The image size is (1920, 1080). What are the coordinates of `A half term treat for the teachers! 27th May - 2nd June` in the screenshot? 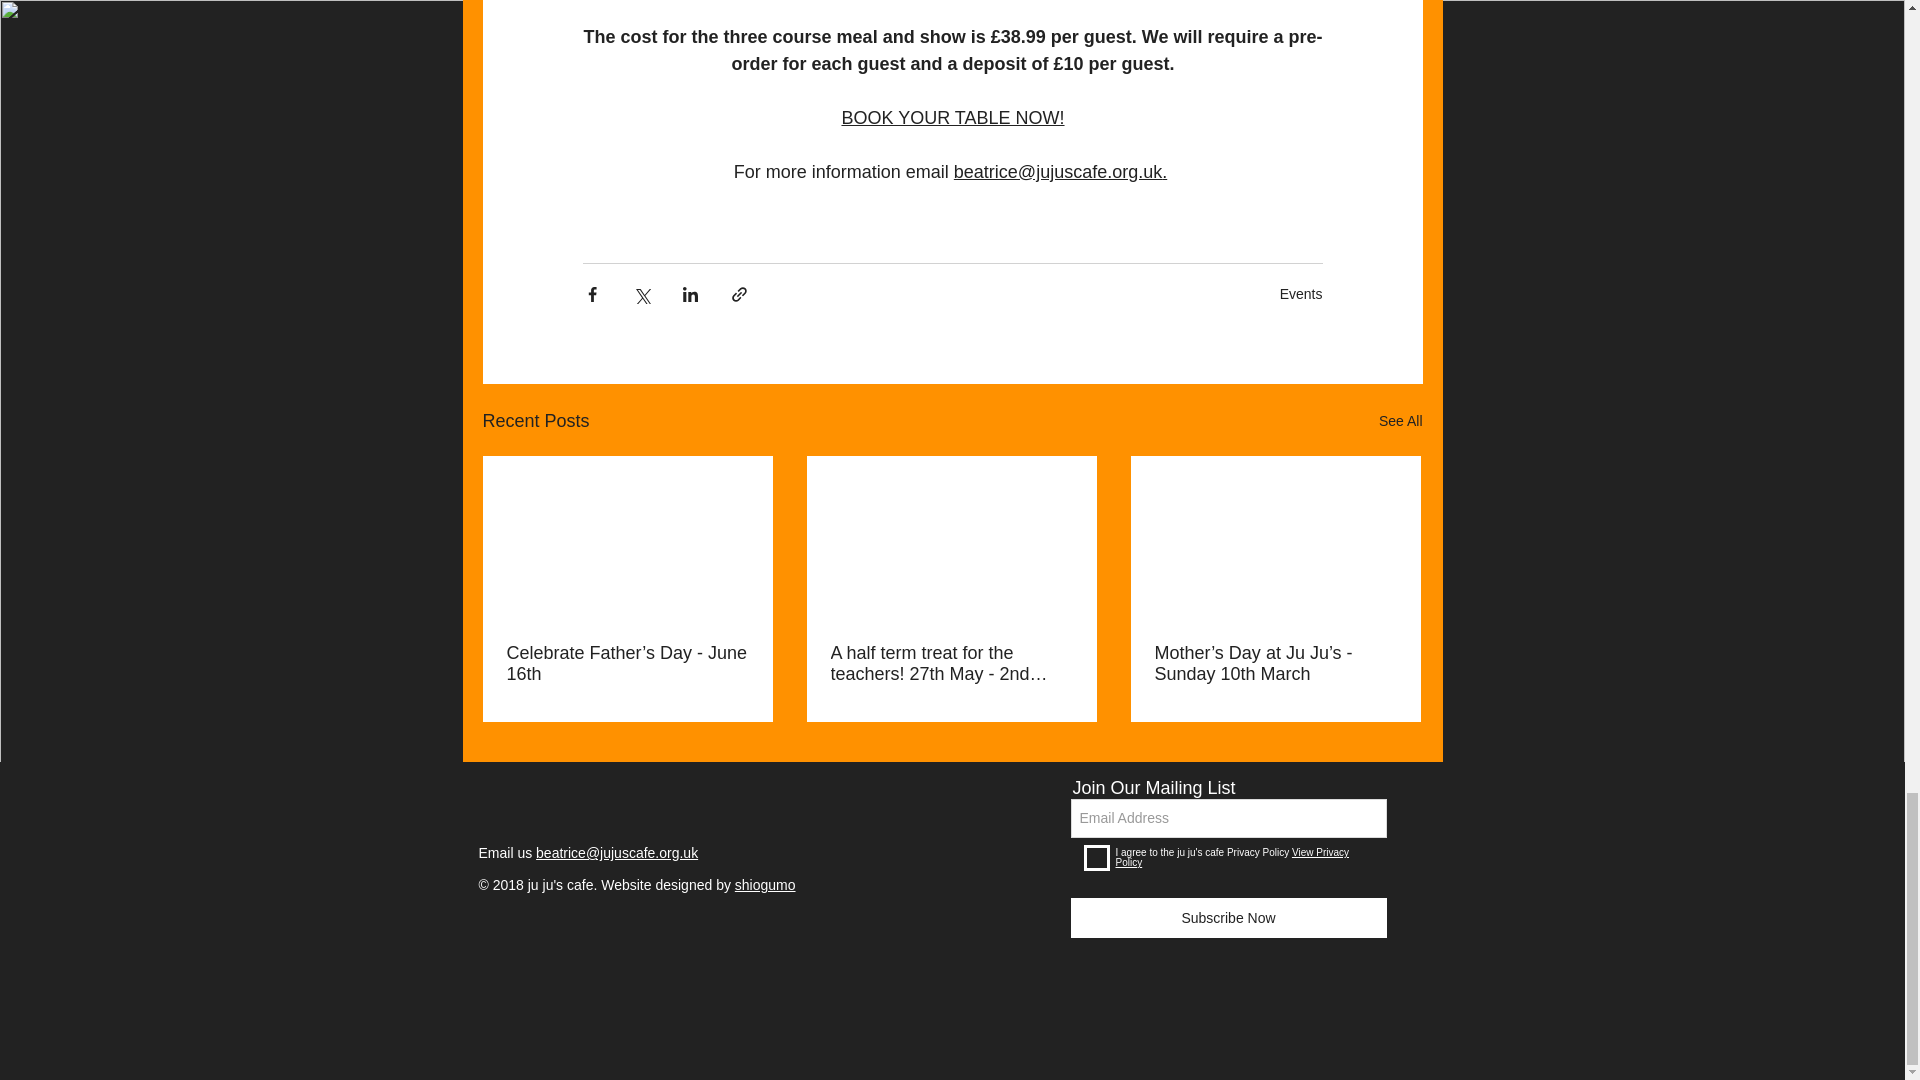 It's located at (950, 663).